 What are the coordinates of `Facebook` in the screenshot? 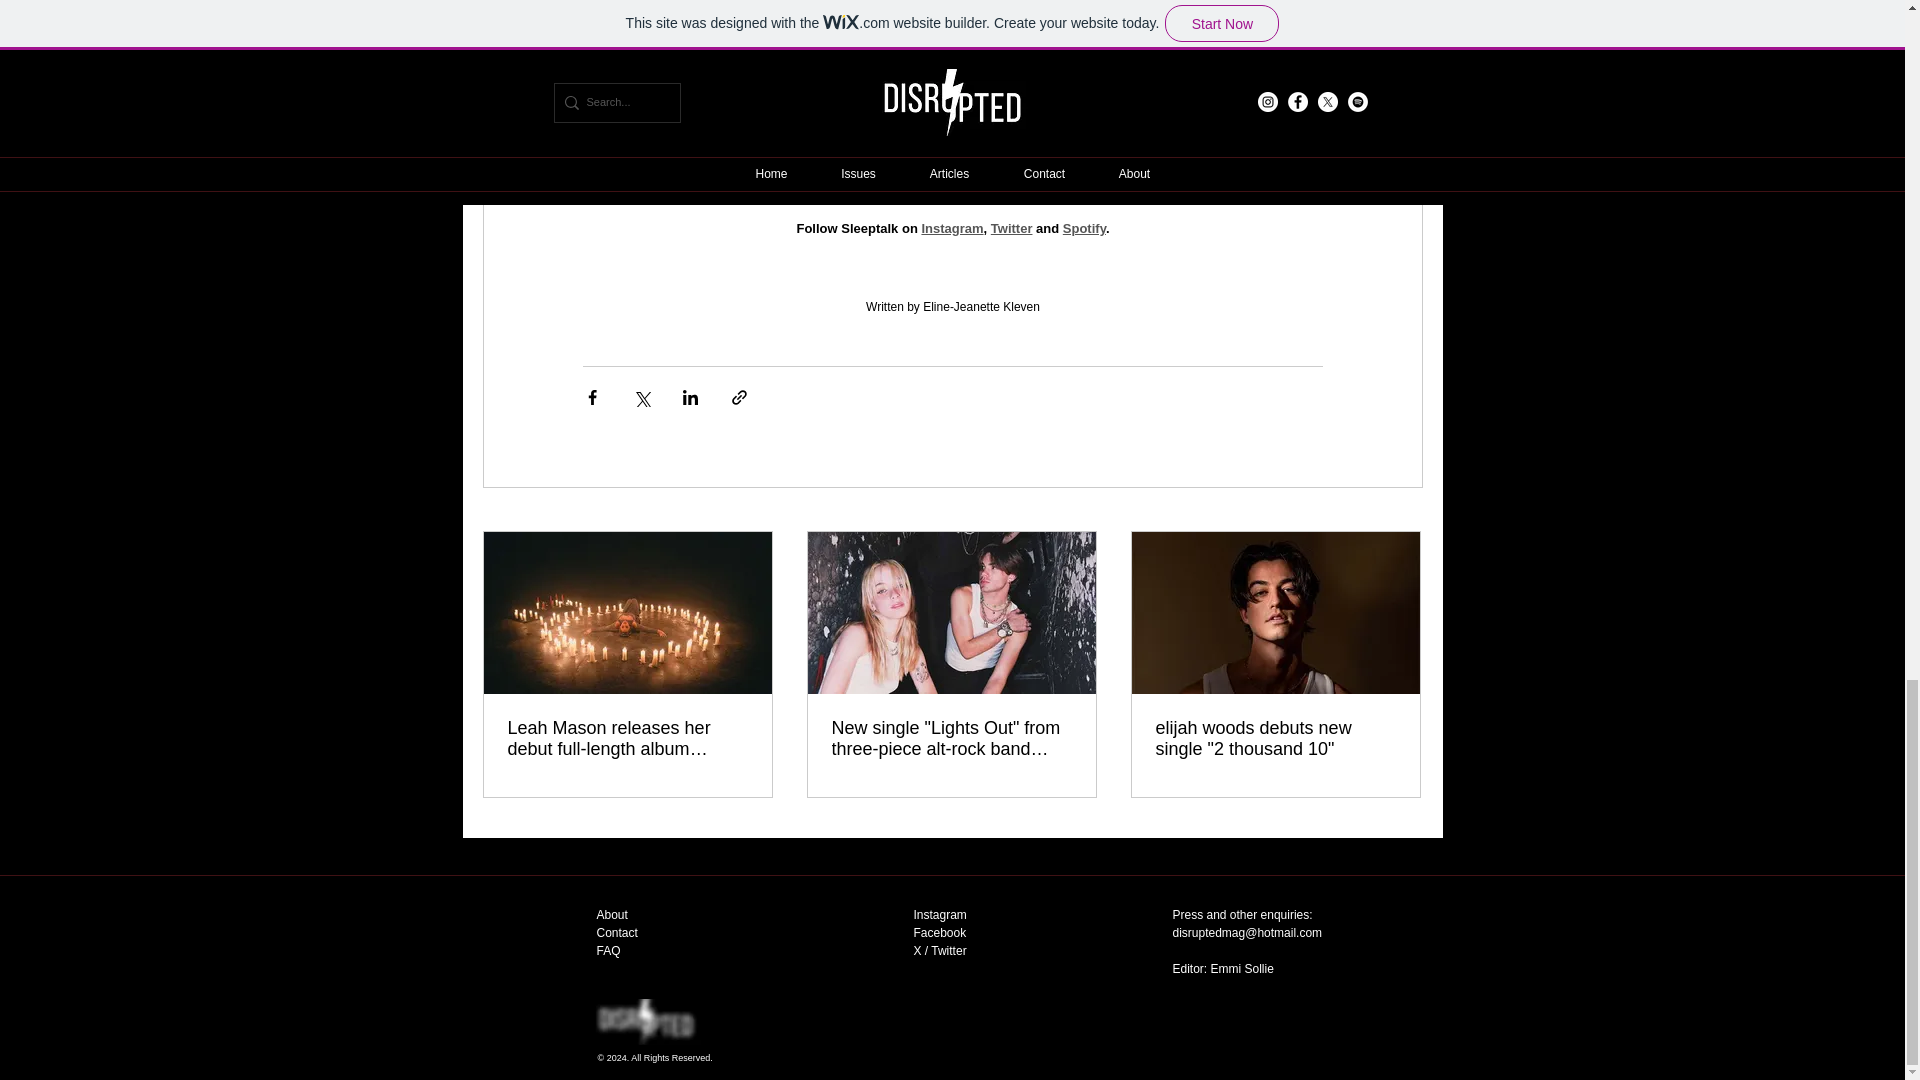 It's located at (940, 932).